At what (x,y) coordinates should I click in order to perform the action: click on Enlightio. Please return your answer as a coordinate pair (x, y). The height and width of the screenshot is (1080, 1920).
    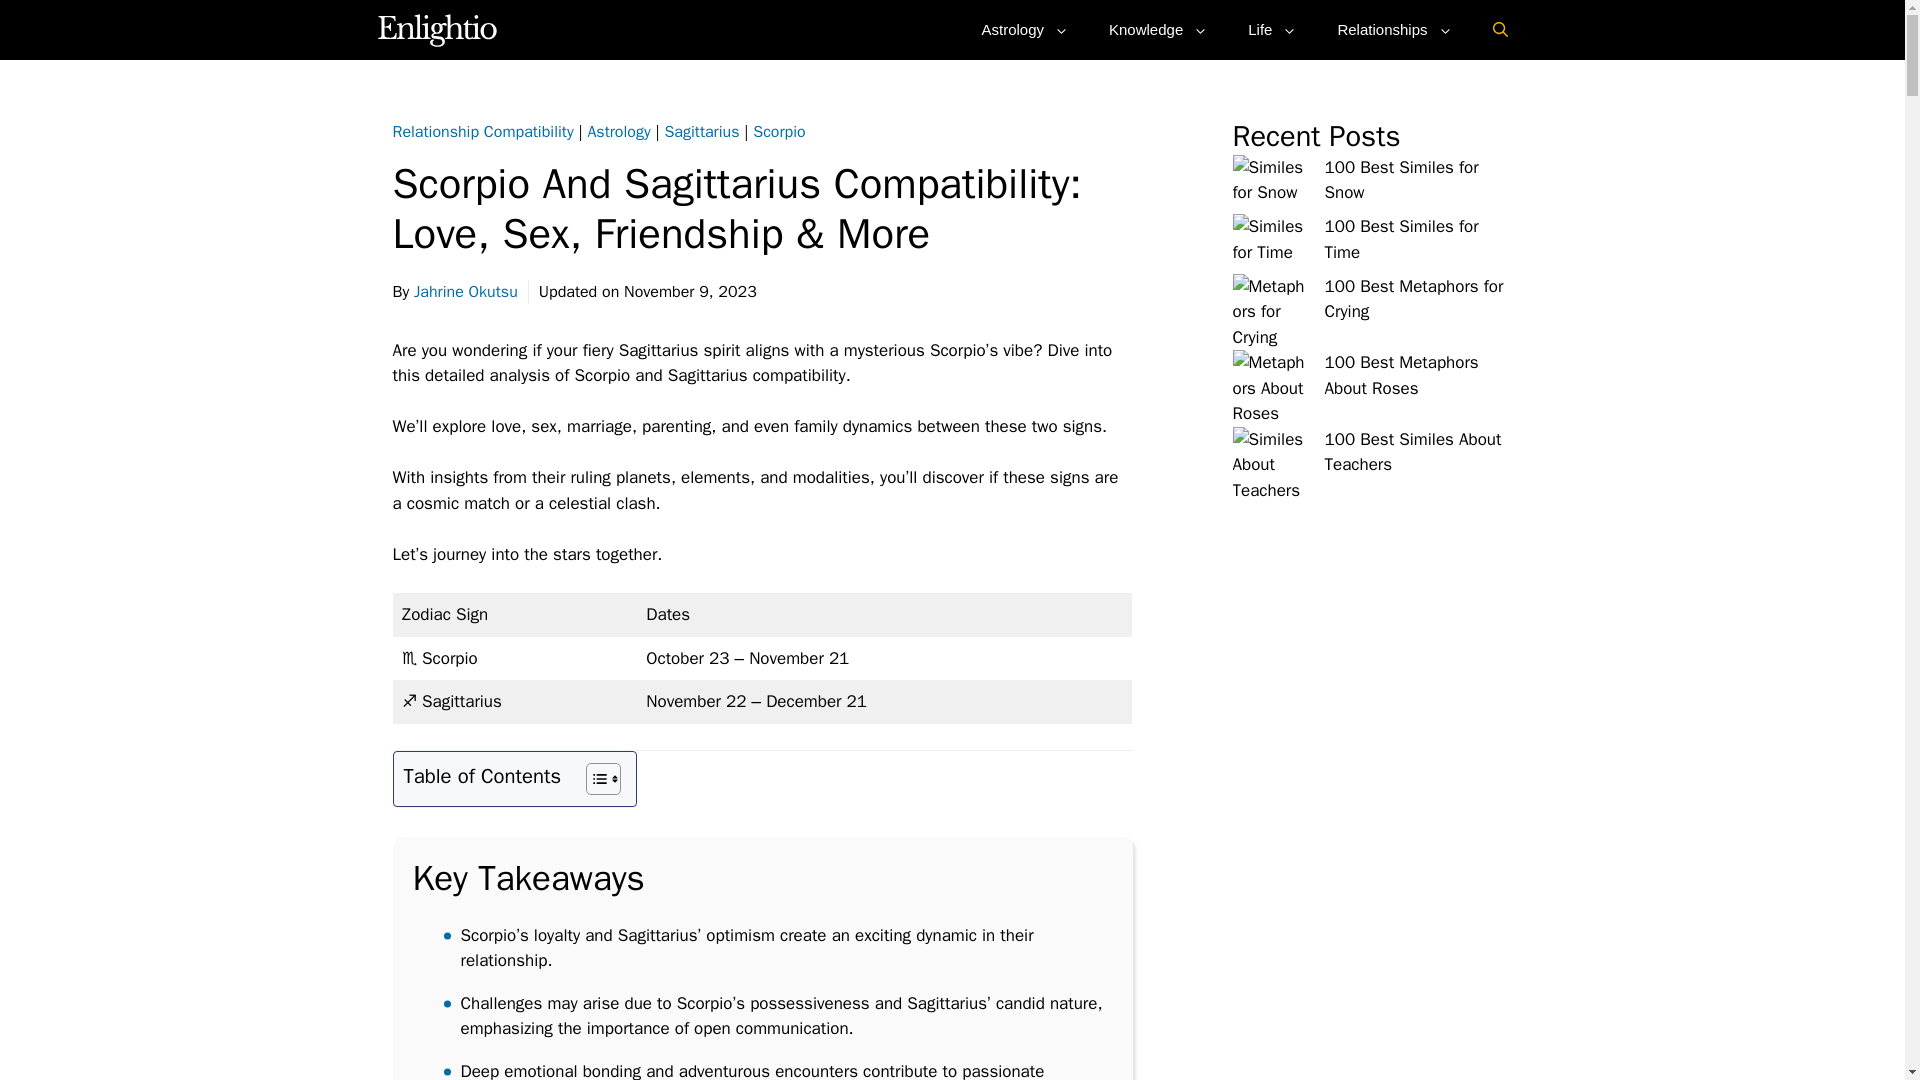
    Looking at the image, I should click on (438, 30).